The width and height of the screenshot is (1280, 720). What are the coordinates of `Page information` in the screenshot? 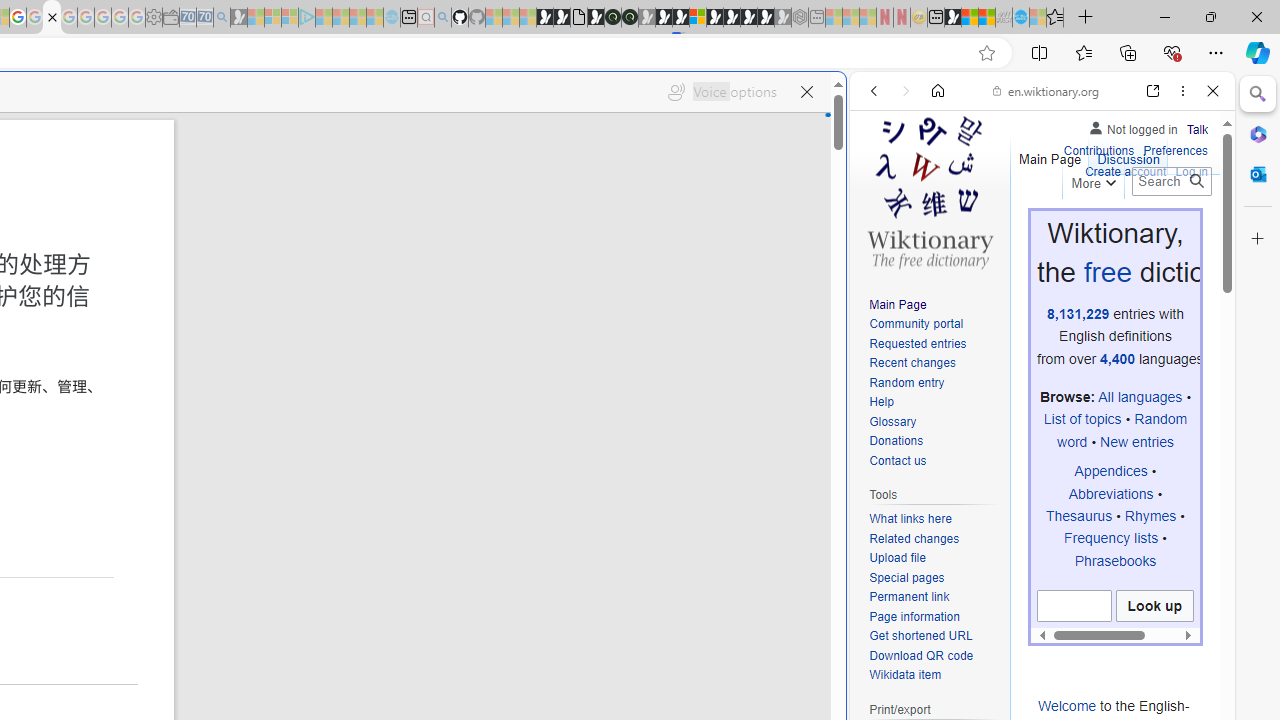 It's located at (934, 616).